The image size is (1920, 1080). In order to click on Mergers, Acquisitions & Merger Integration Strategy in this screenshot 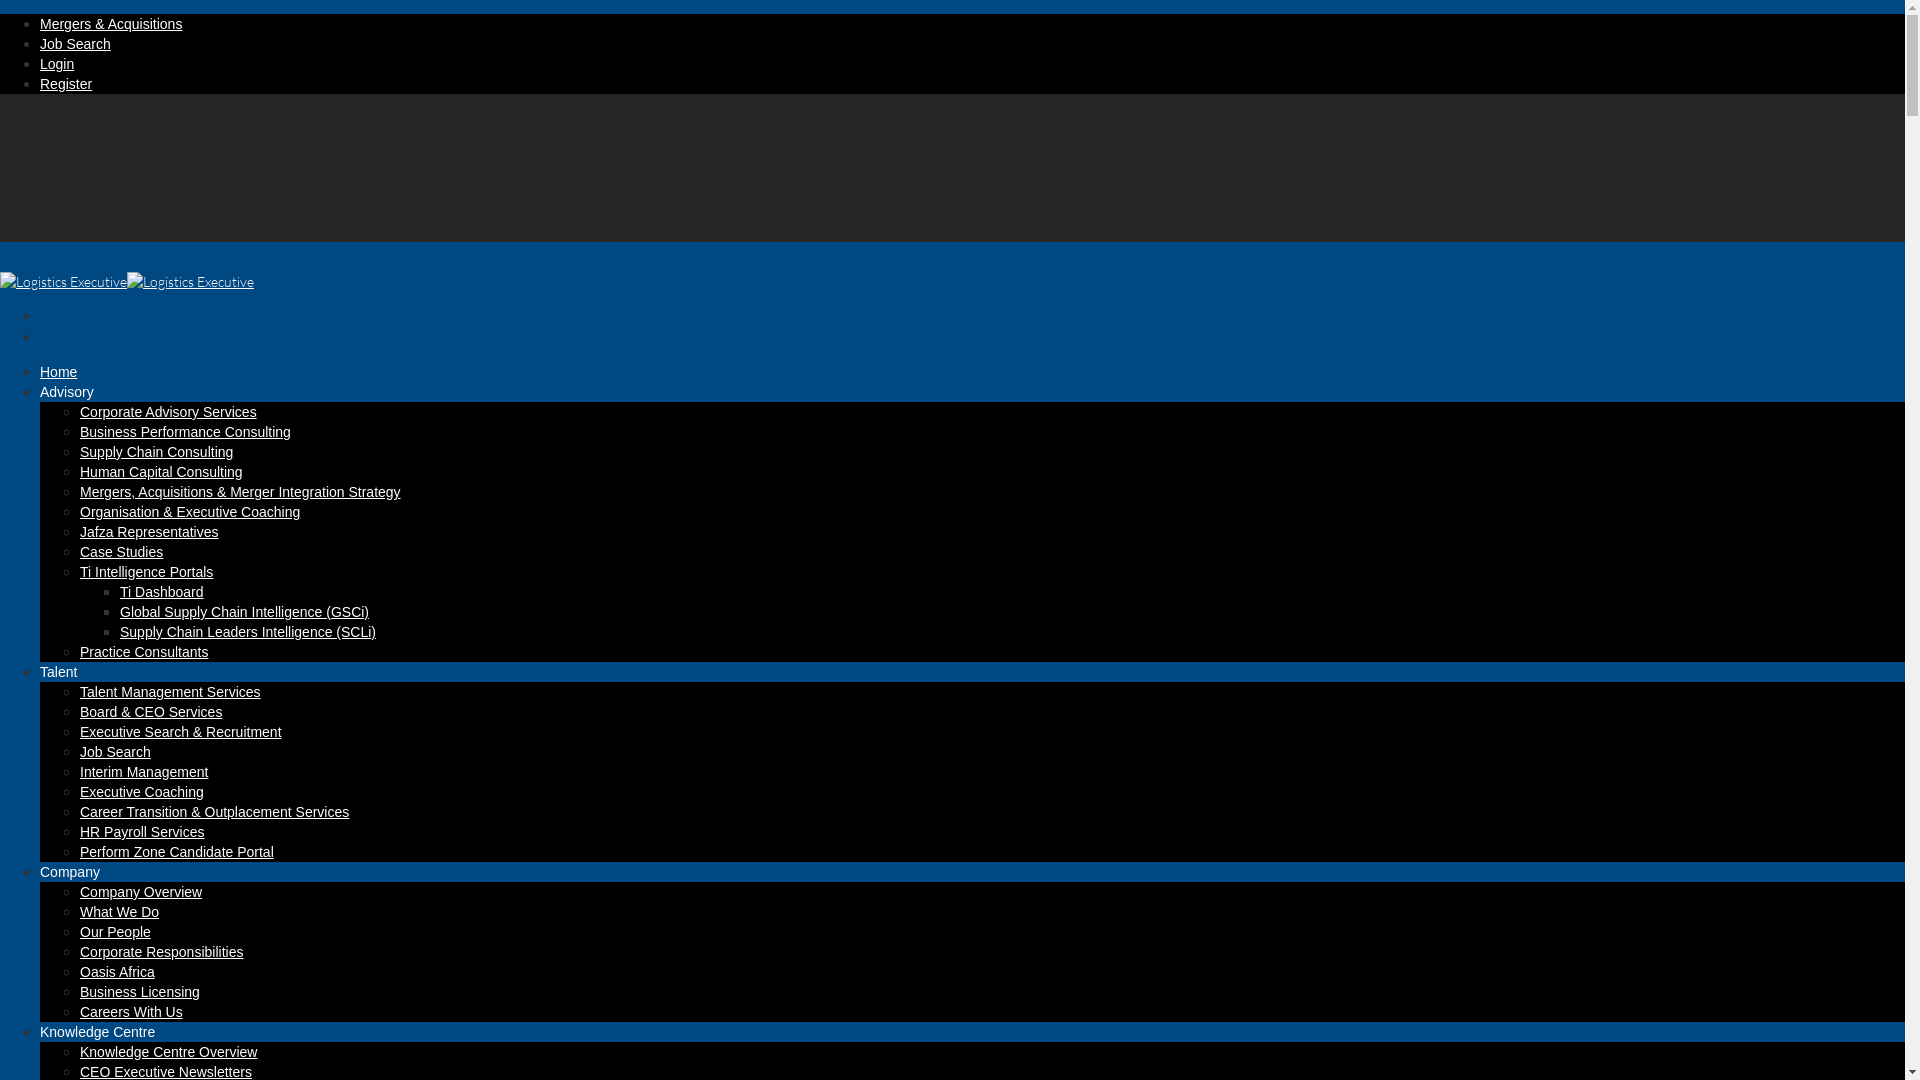, I will do `click(240, 492)`.